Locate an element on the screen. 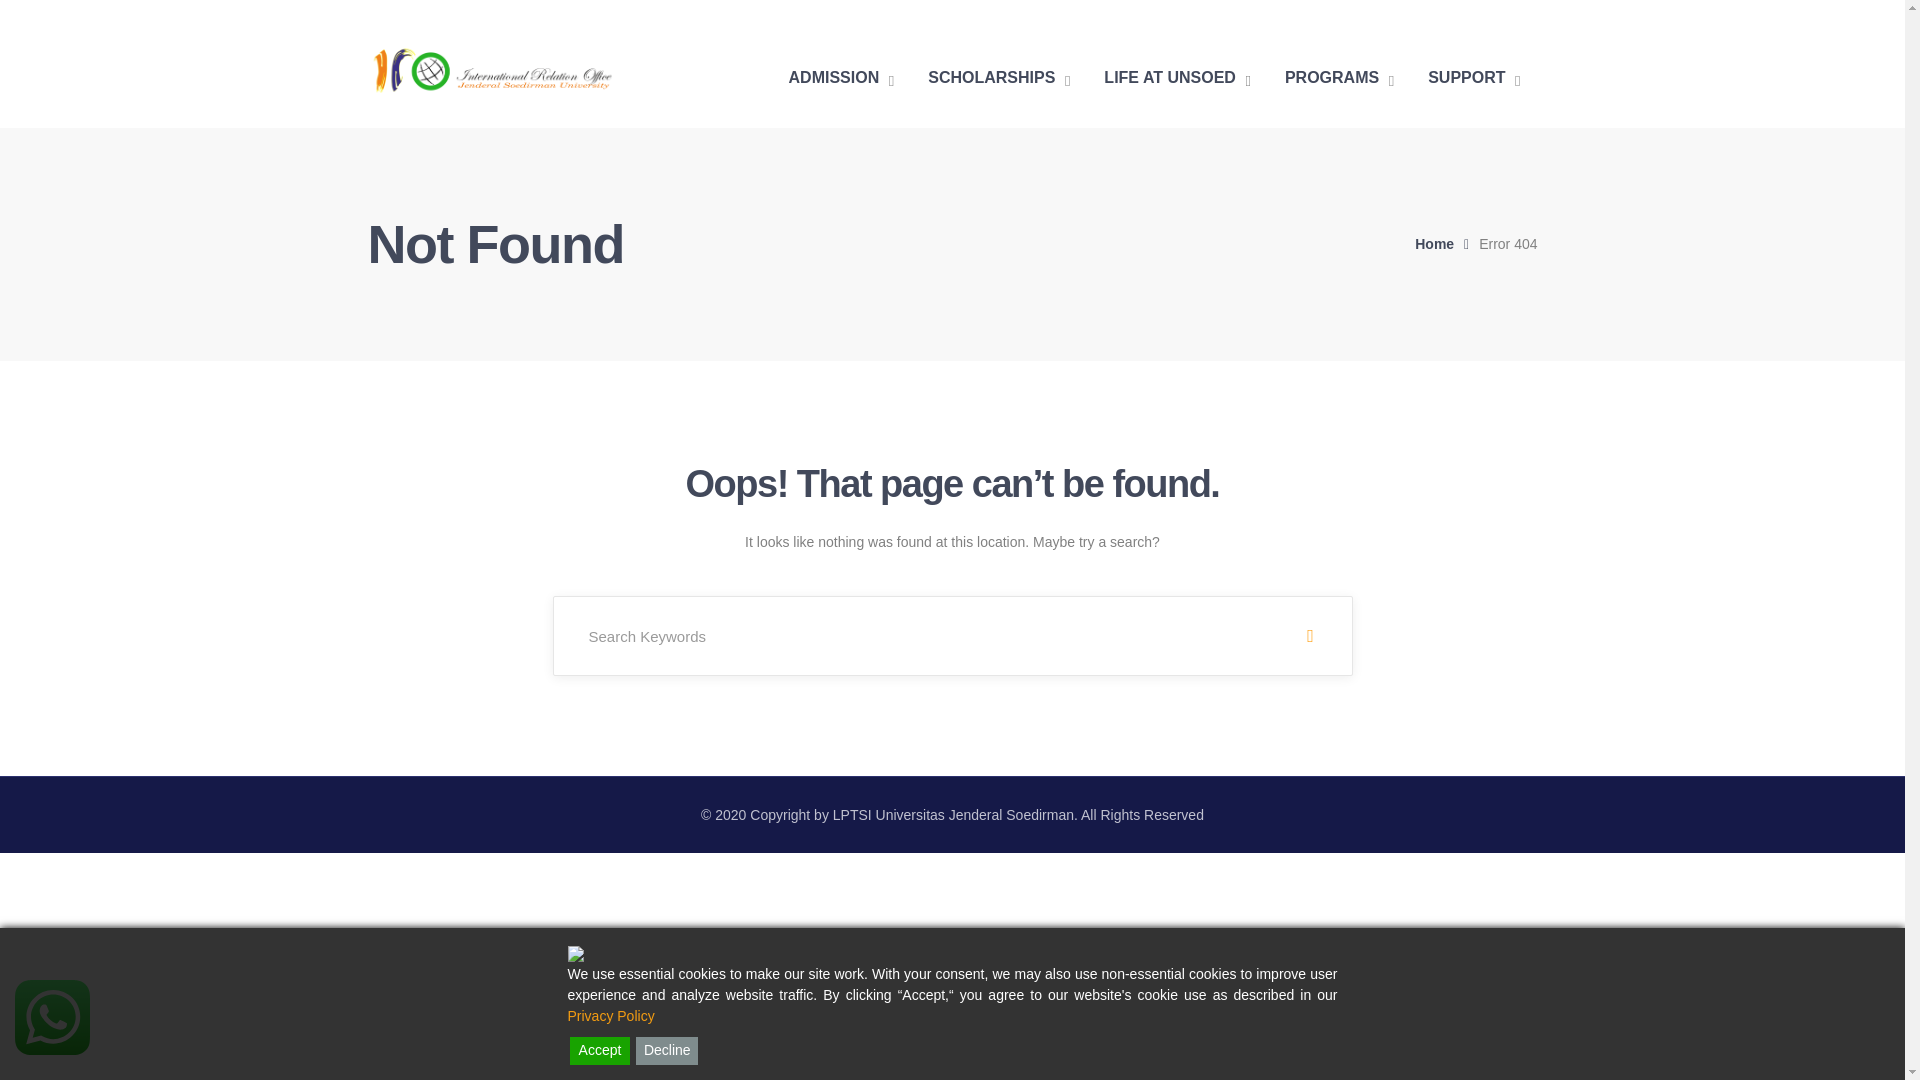 This screenshot has width=1920, height=1080. SEARCH is located at coordinates (1310, 636).